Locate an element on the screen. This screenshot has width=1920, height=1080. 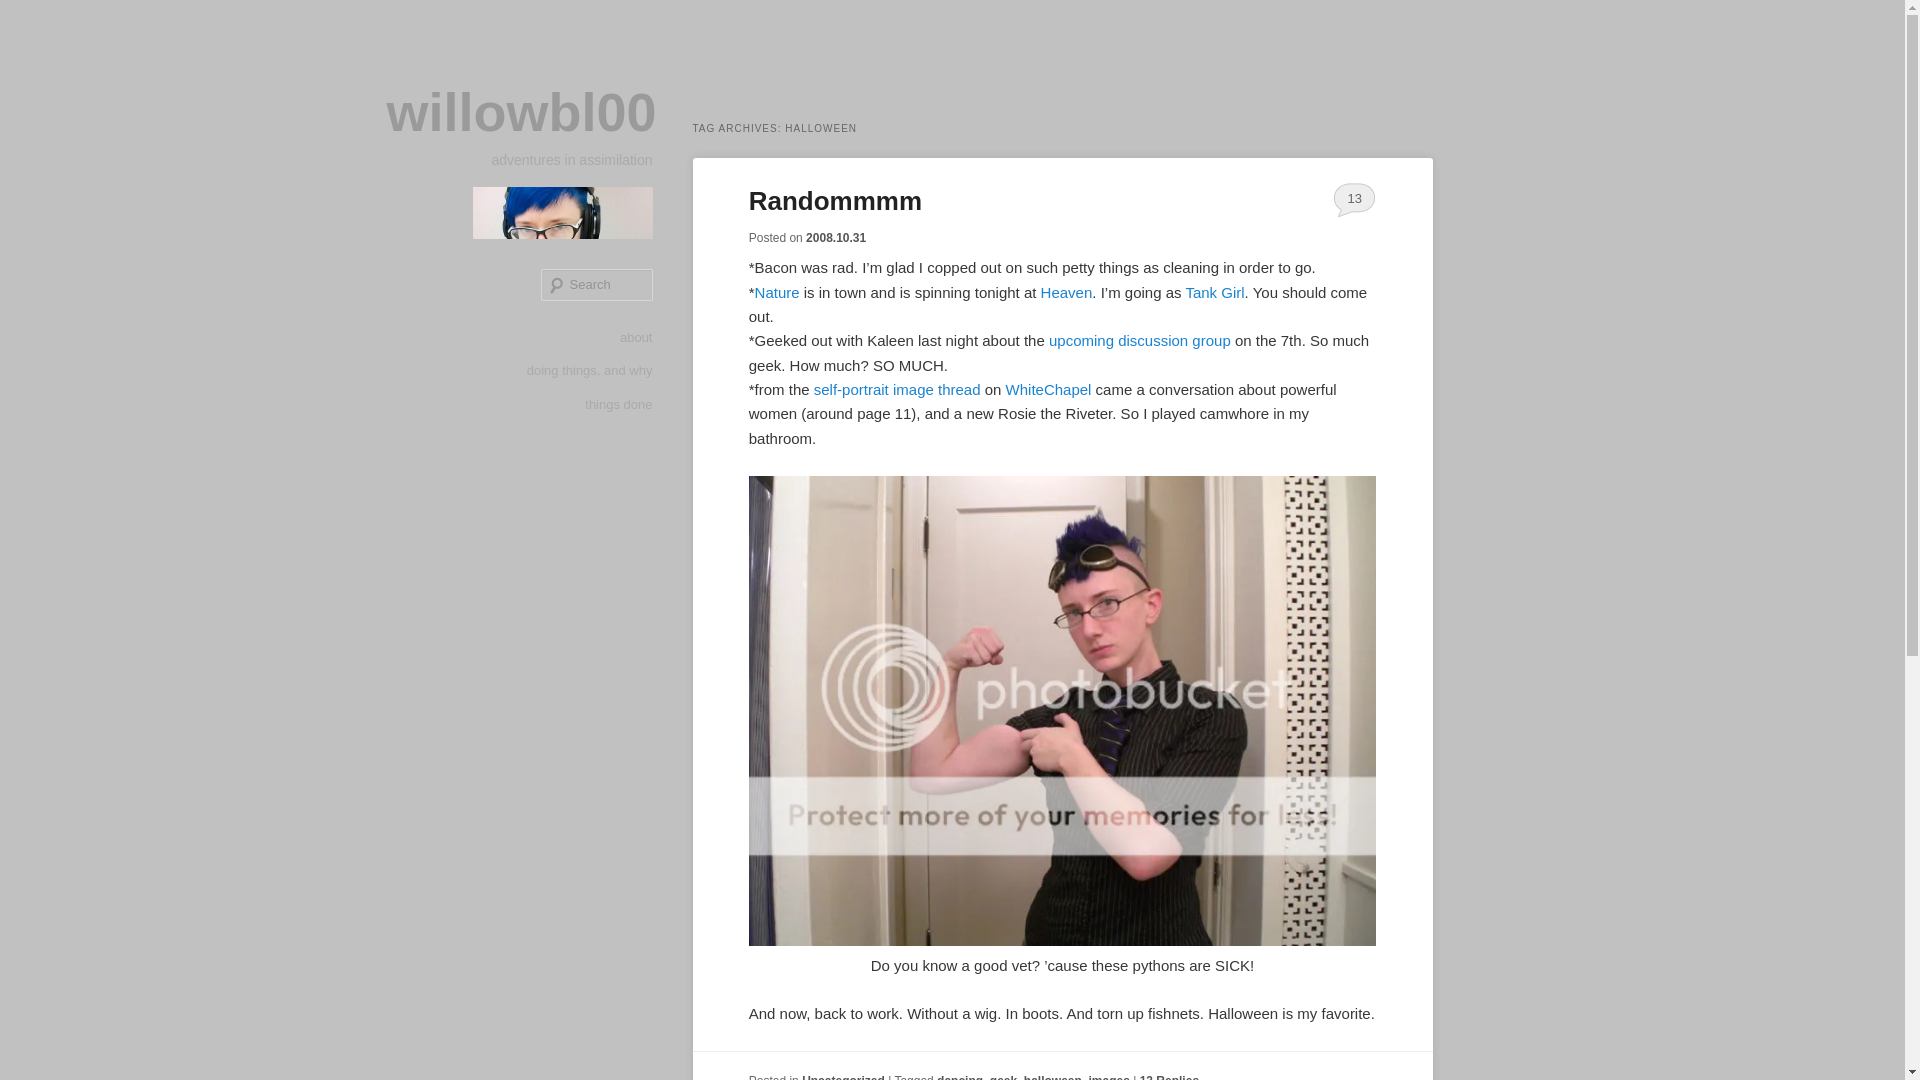
dancing is located at coordinates (960, 1076).